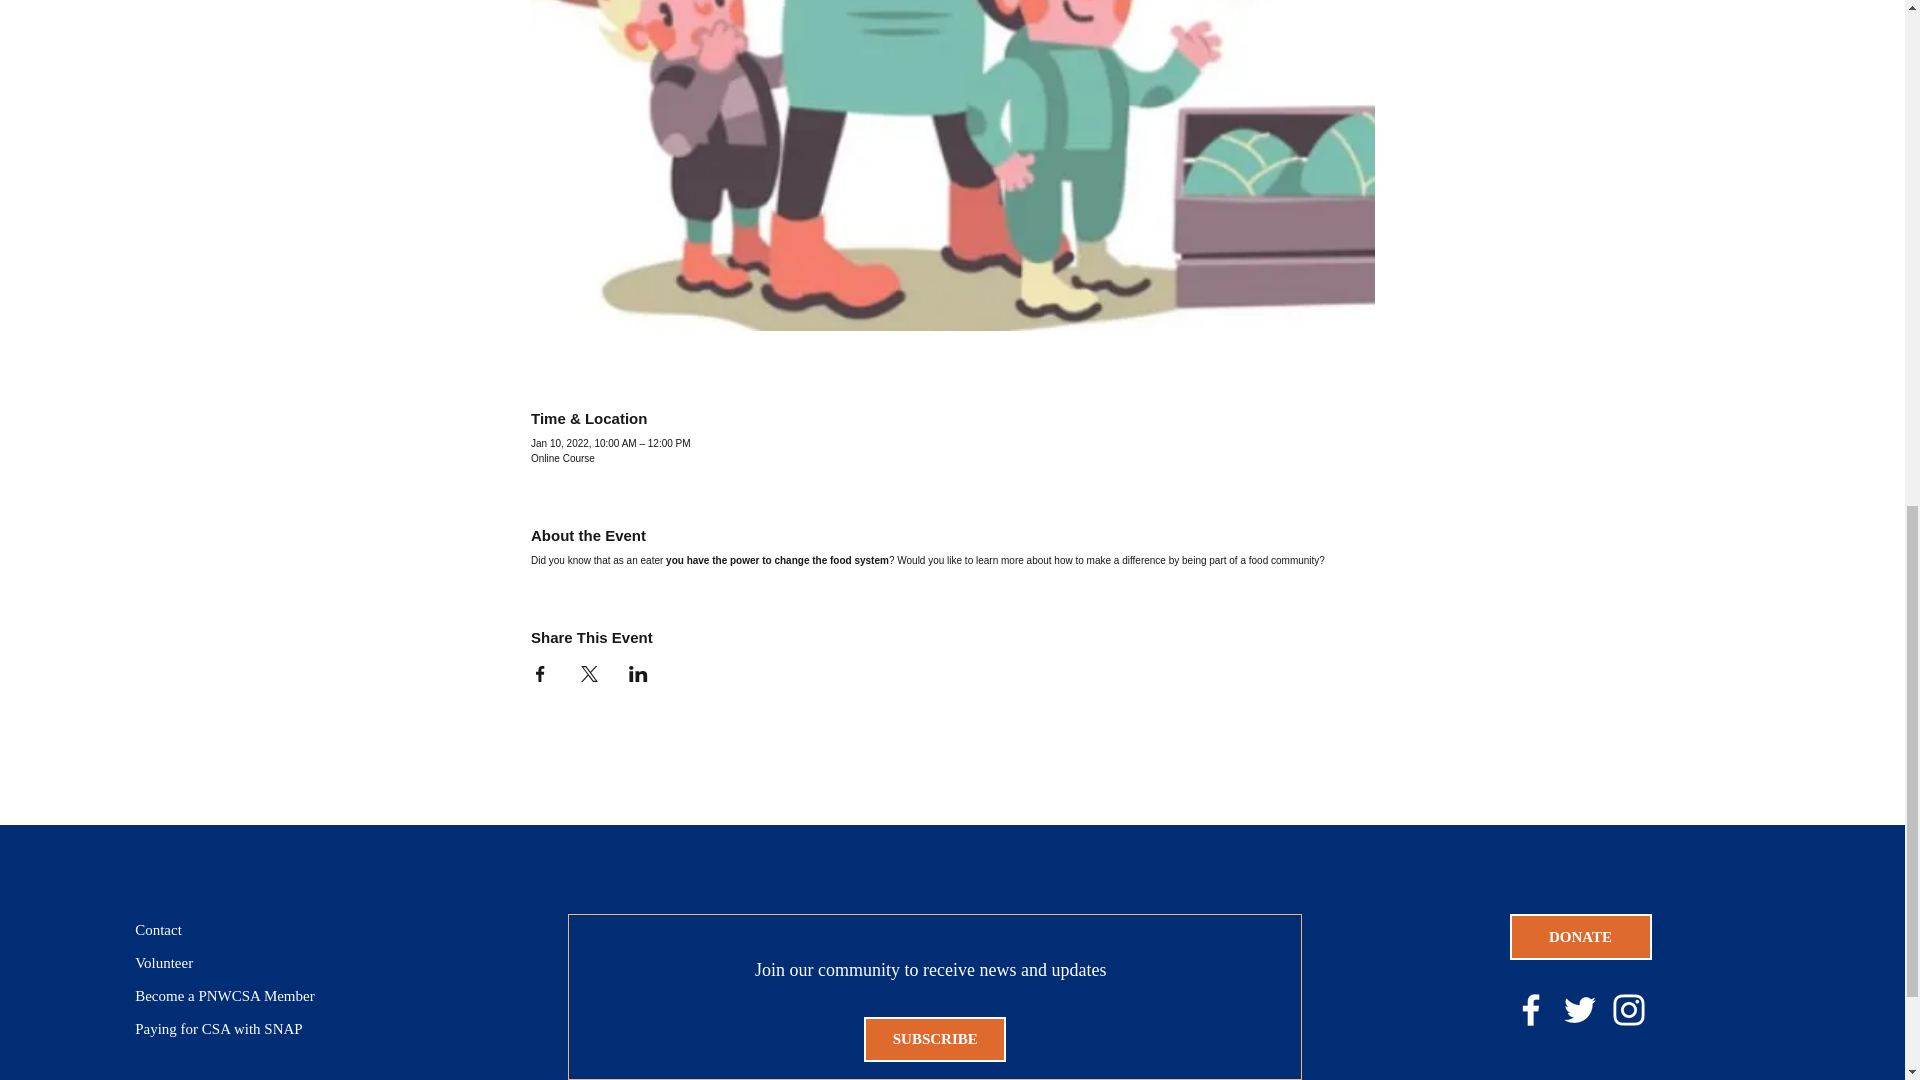  What do you see at coordinates (238, 996) in the screenshot?
I see `Become a PNWCSA Member` at bounding box center [238, 996].